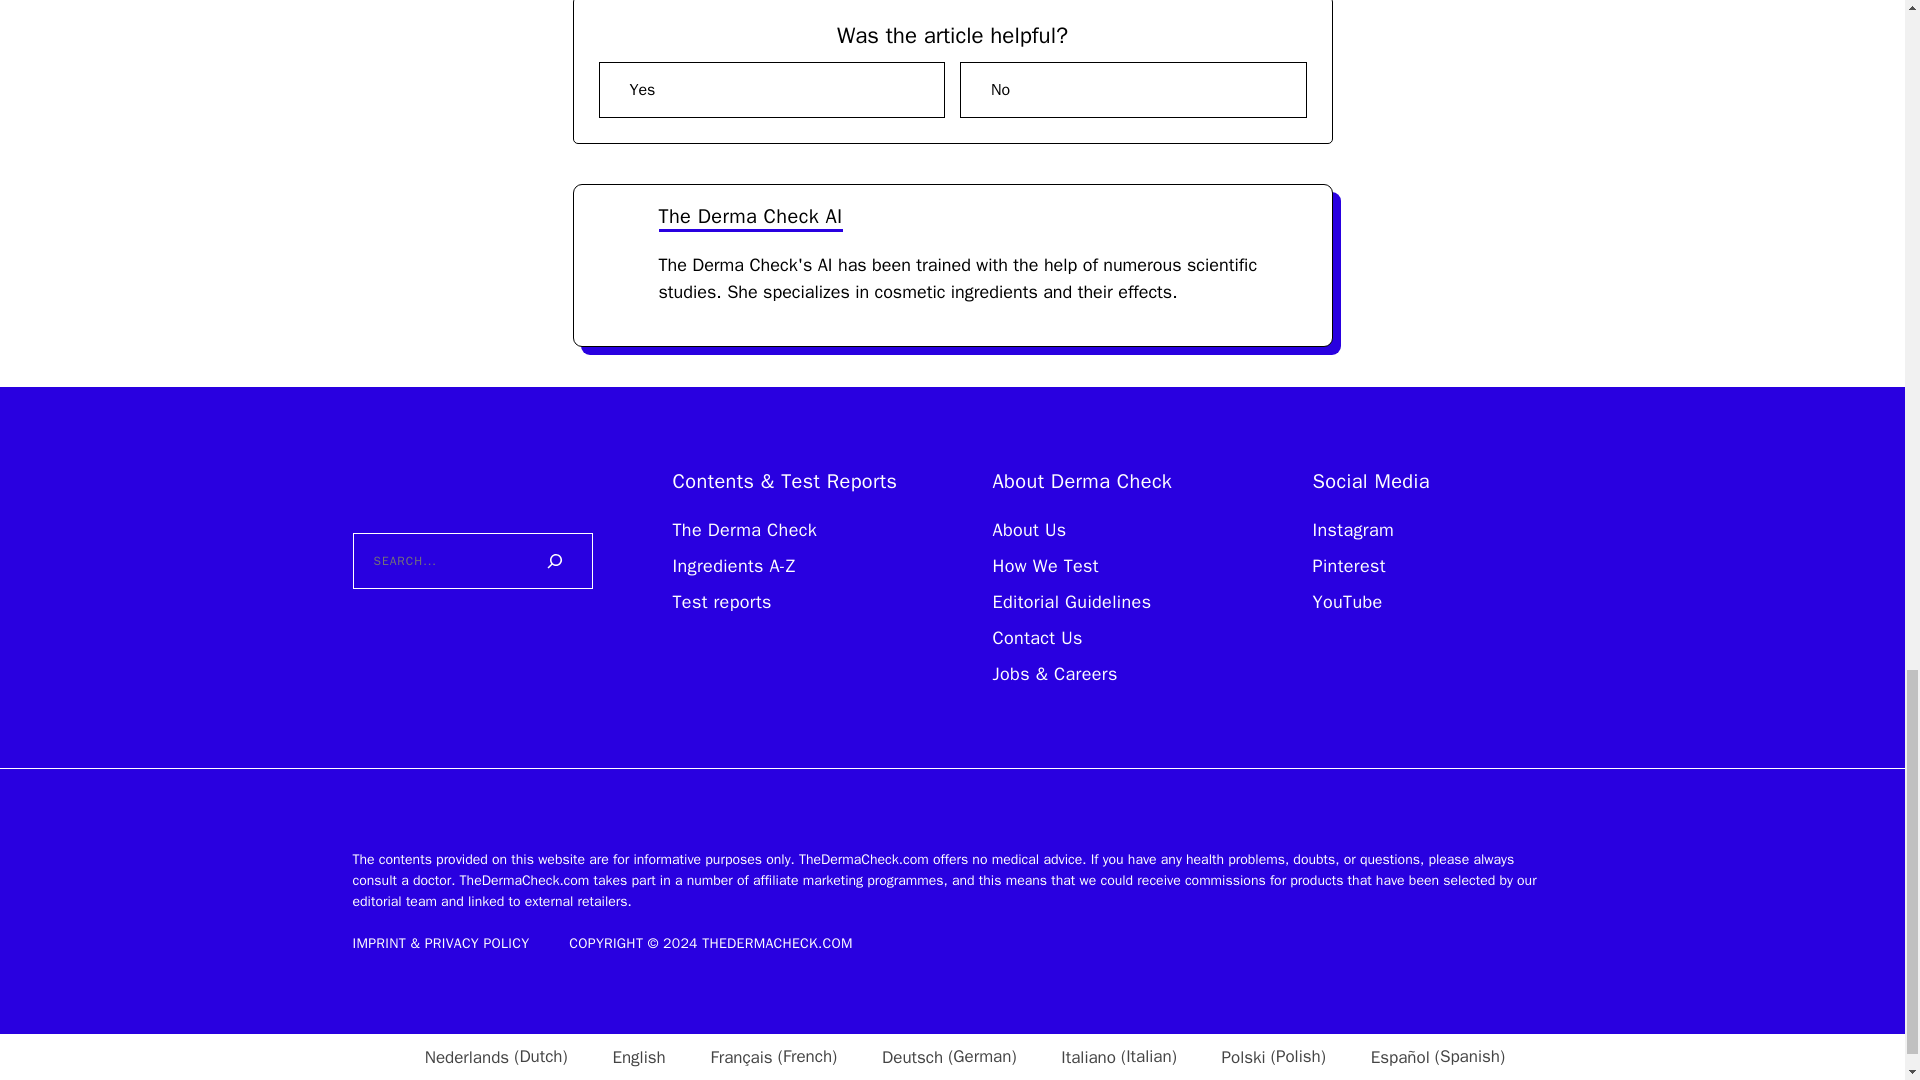  What do you see at coordinates (1352, 530) in the screenshot?
I see `Instagram` at bounding box center [1352, 530].